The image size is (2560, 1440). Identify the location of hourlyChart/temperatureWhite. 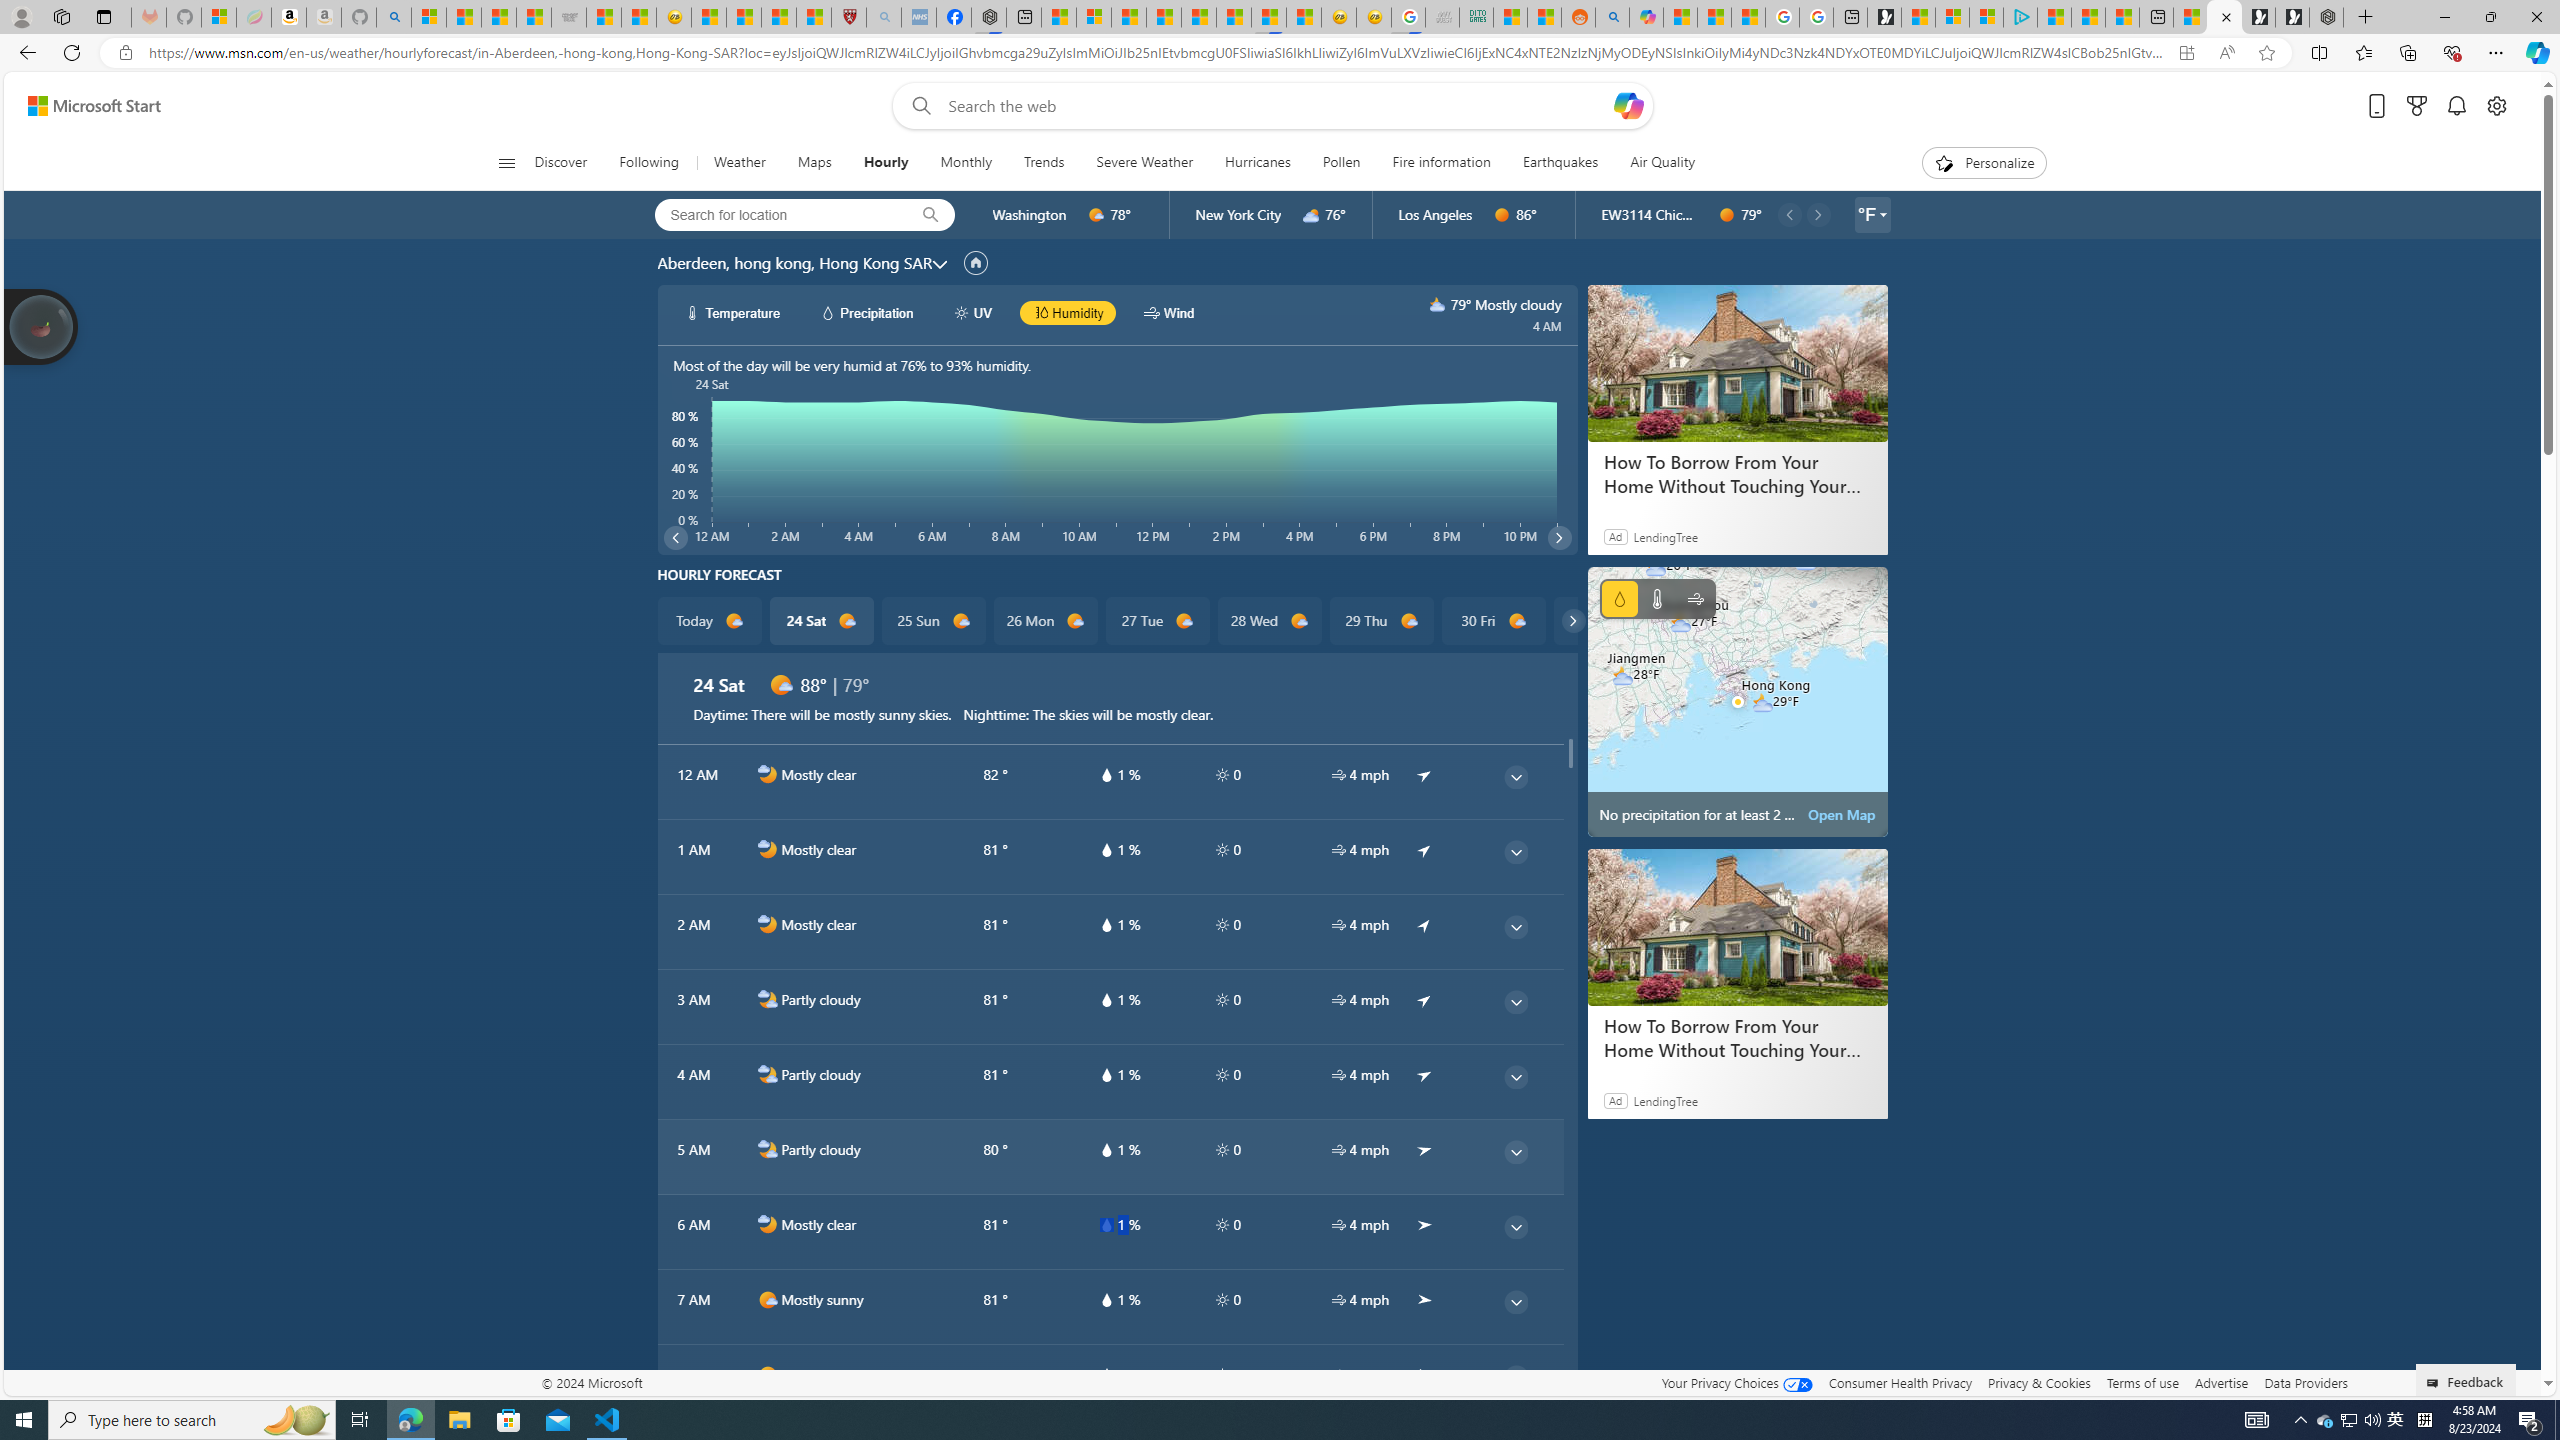
(694, 312).